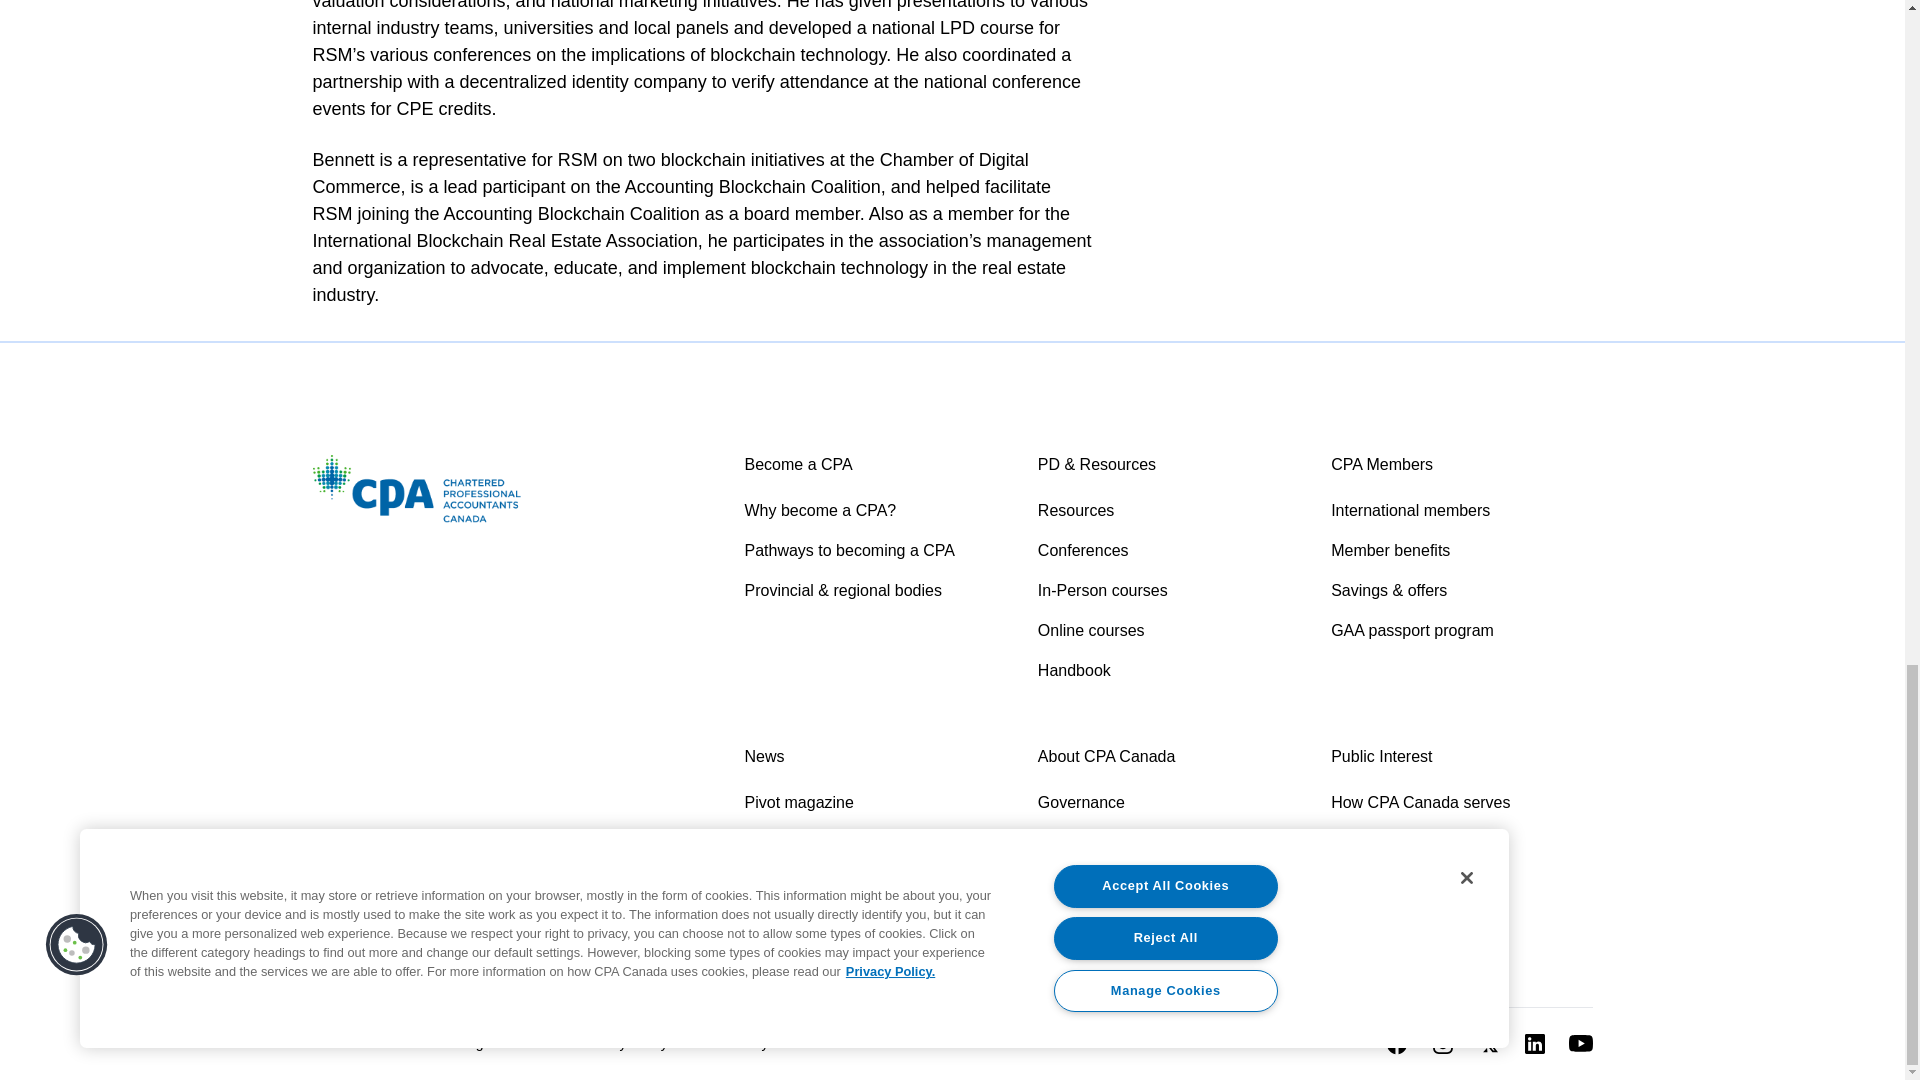  Describe the element at coordinates (1460, 550) in the screenshot. I see `Member benefits` at that location.